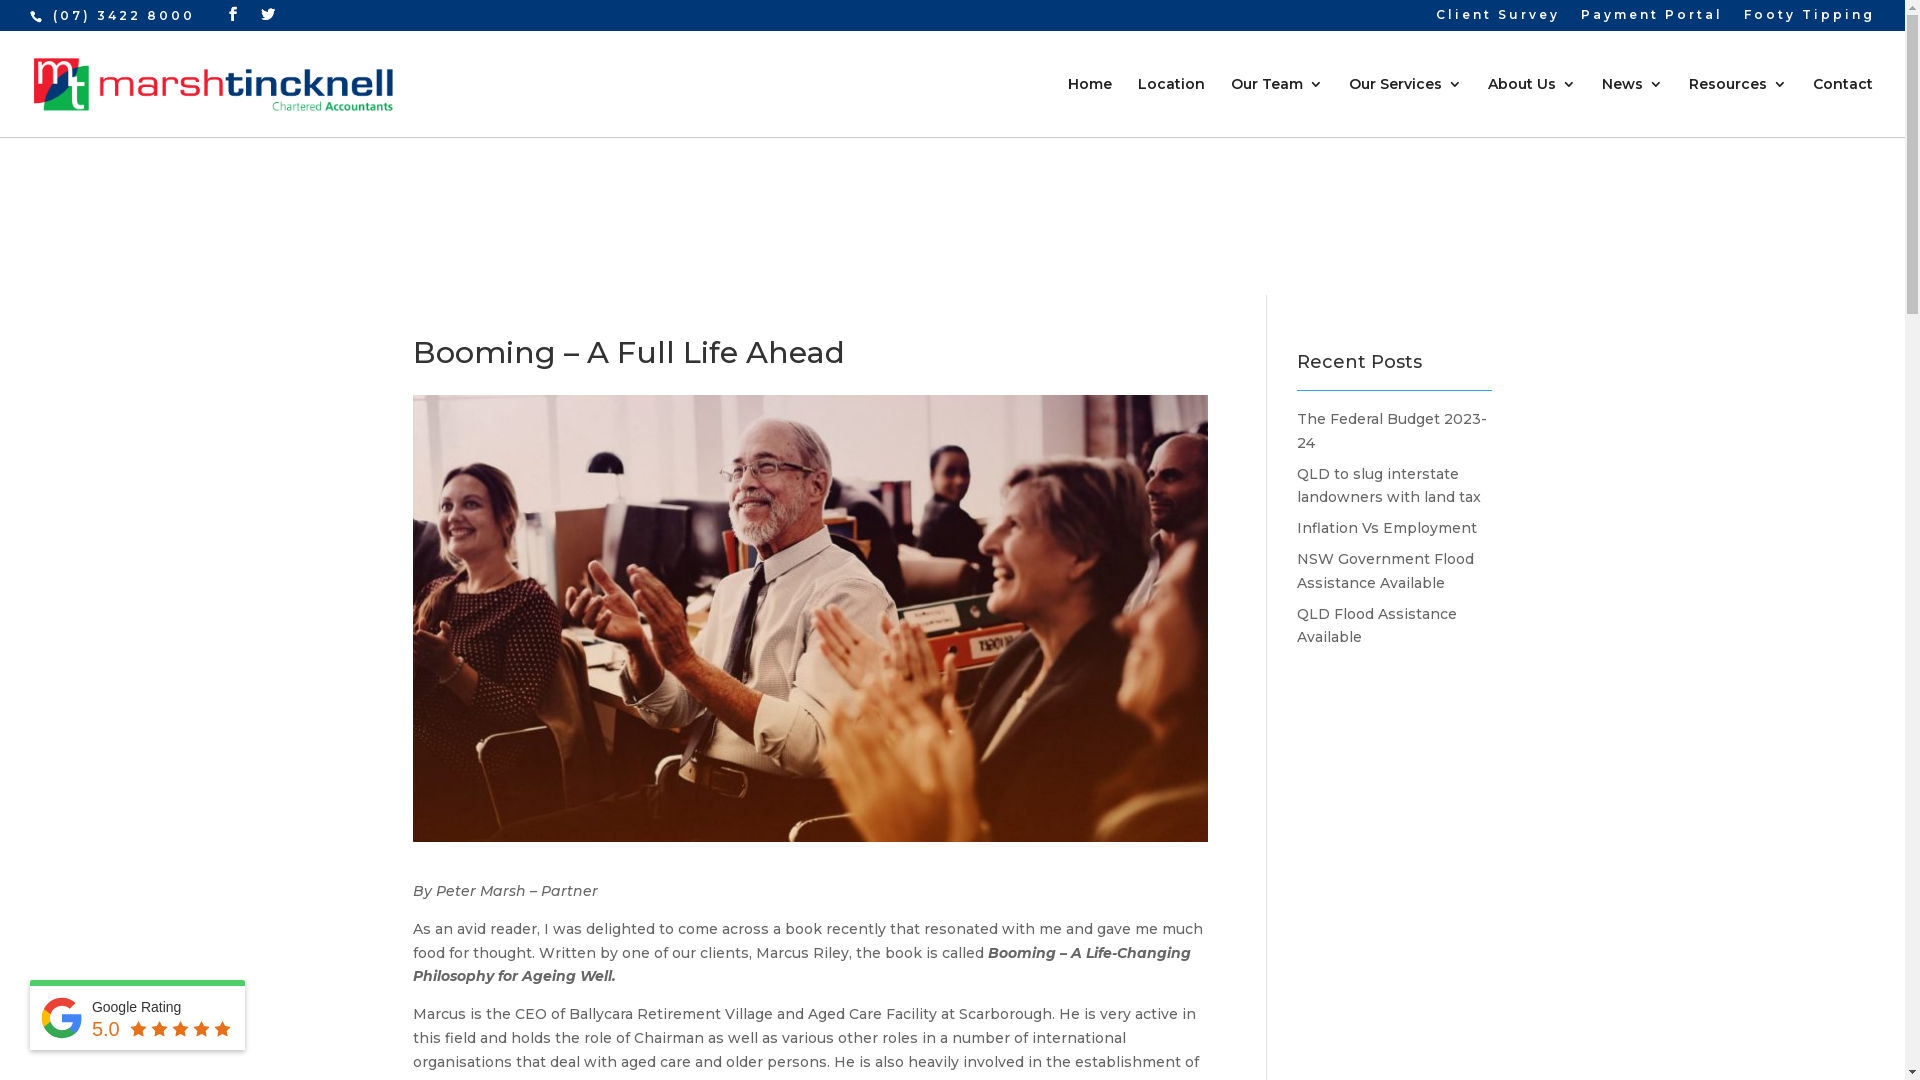 The image size is (1920, 1080). Describe the element at coordinates (1386, 571) in the screenshot. I see `NSW Government Flood Assistance Available` at that location.